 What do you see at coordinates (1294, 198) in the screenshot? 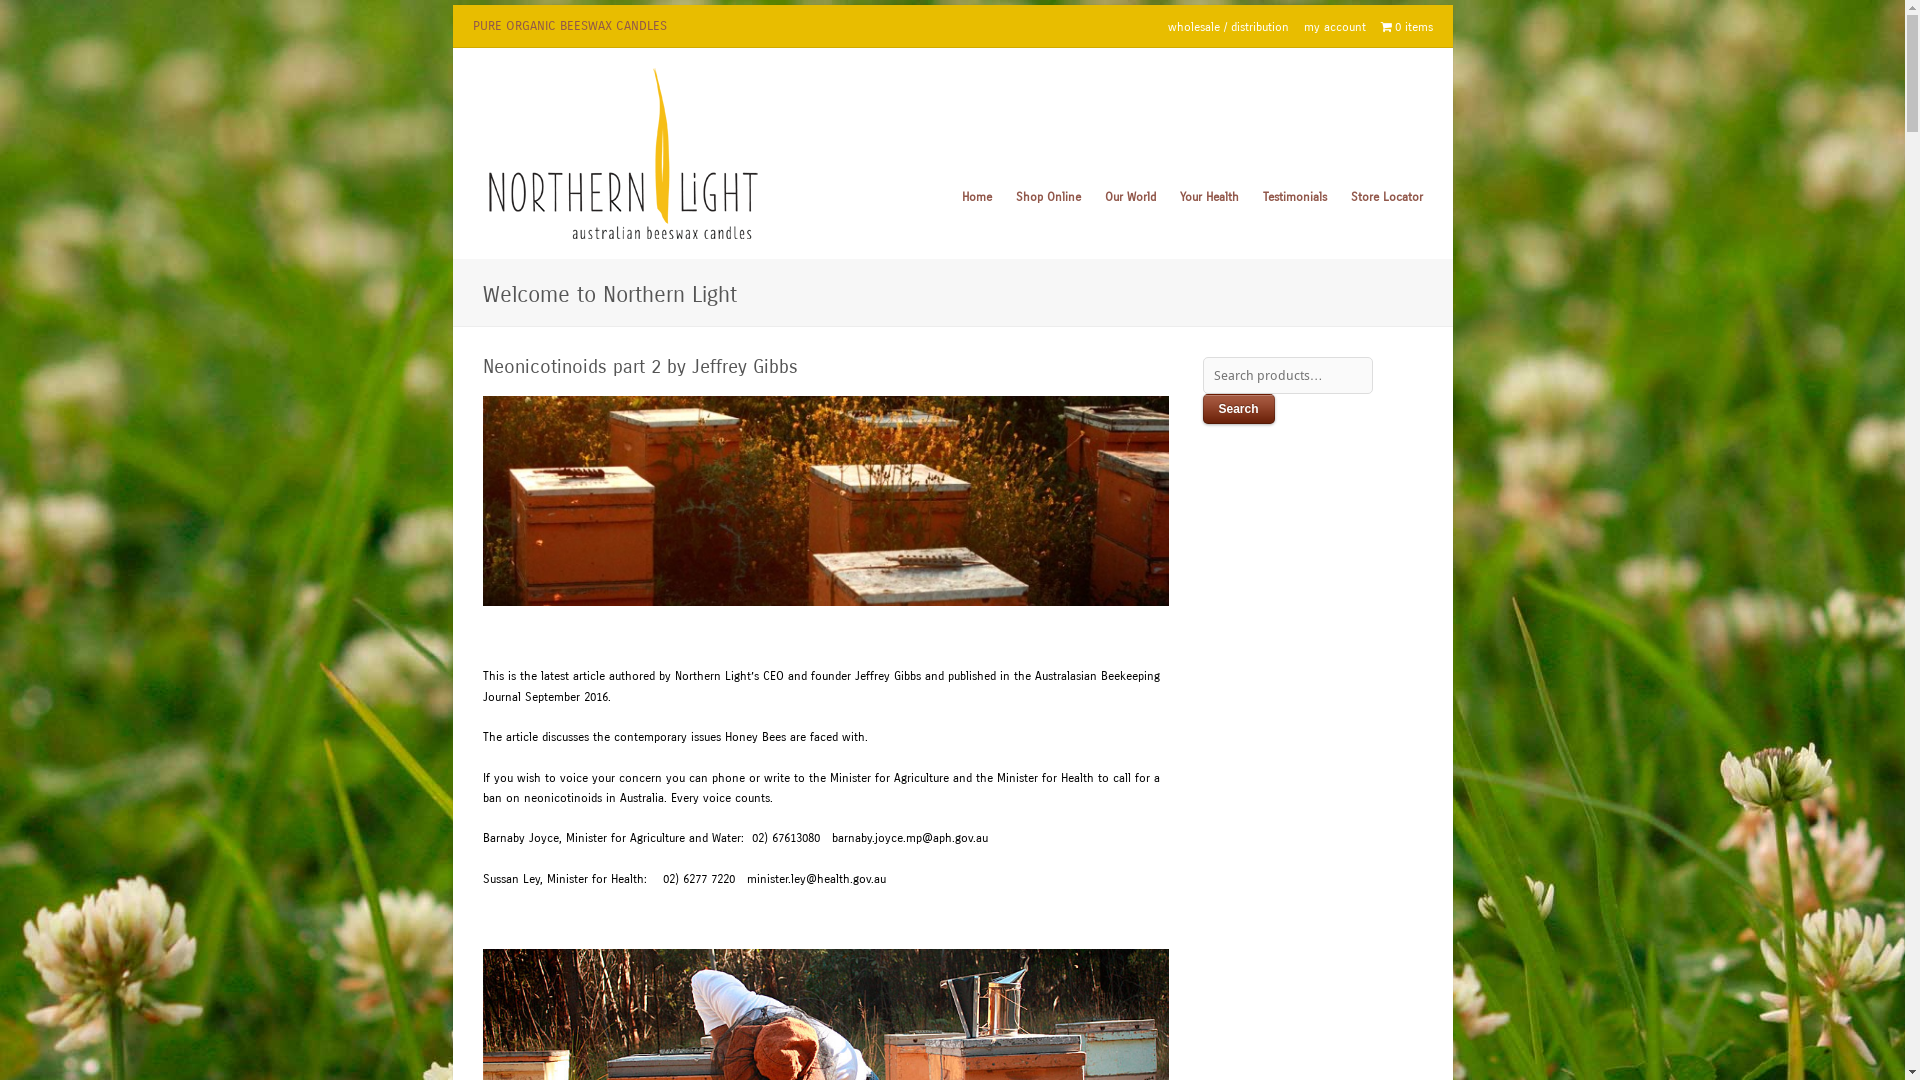
I see `Testimonials` at bounding box center [1294, 198].